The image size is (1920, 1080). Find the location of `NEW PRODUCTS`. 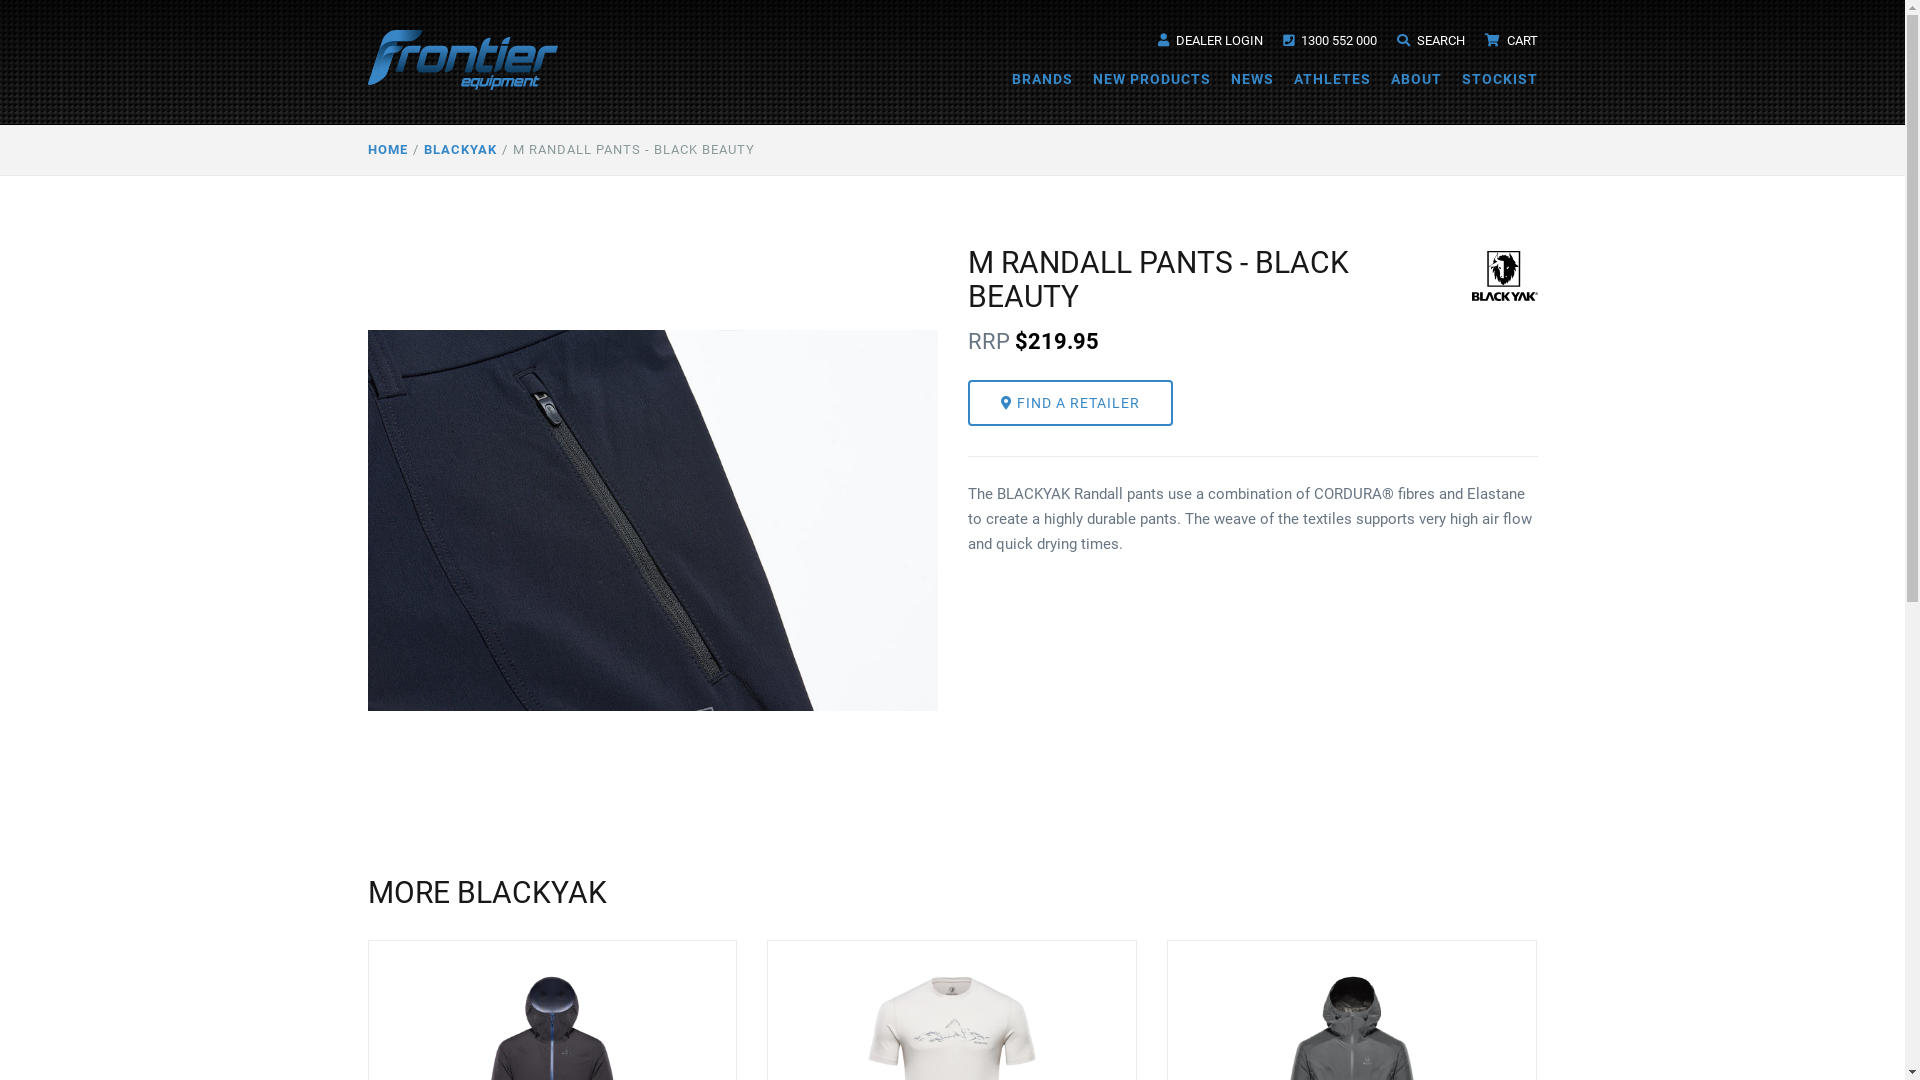

NEW PRODUCTS is located at coordinates (1151, 79).